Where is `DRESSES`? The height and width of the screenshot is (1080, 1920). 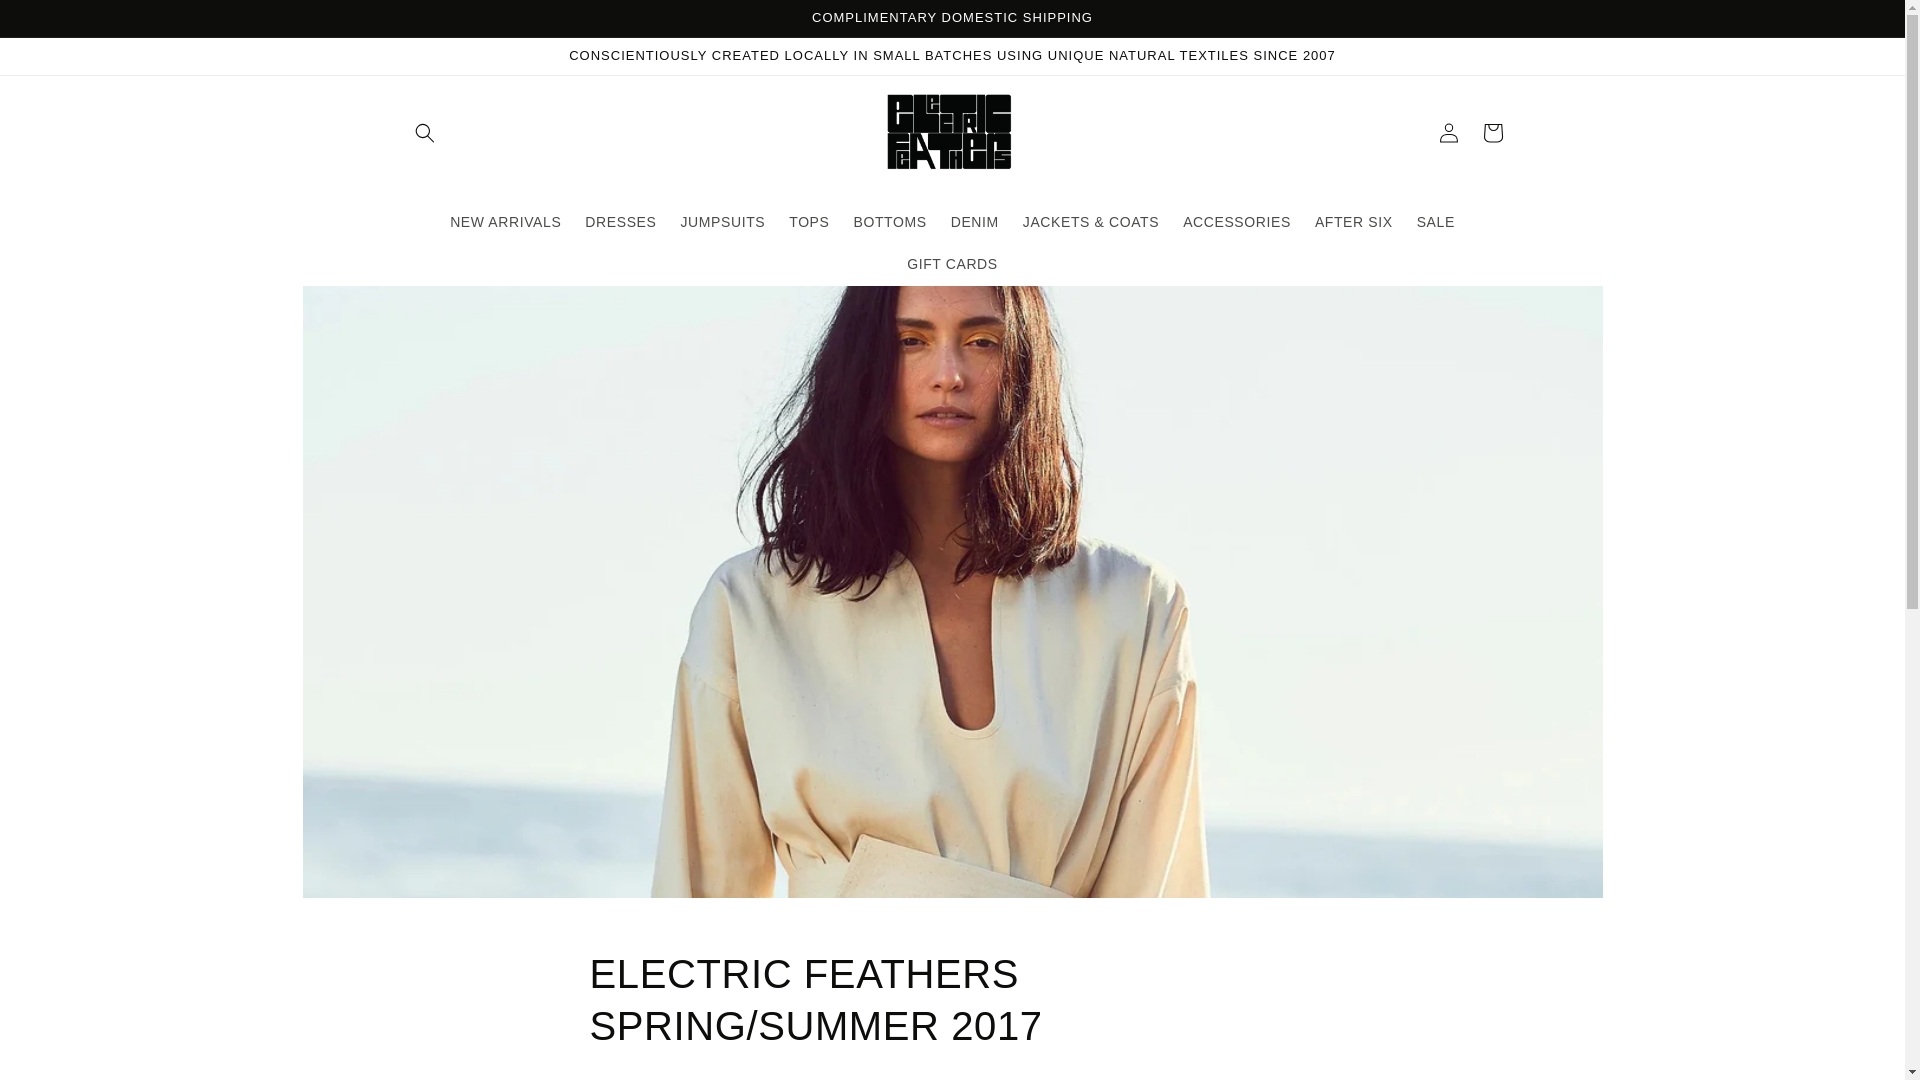
DRESSES is located at coordinates (620, 222).